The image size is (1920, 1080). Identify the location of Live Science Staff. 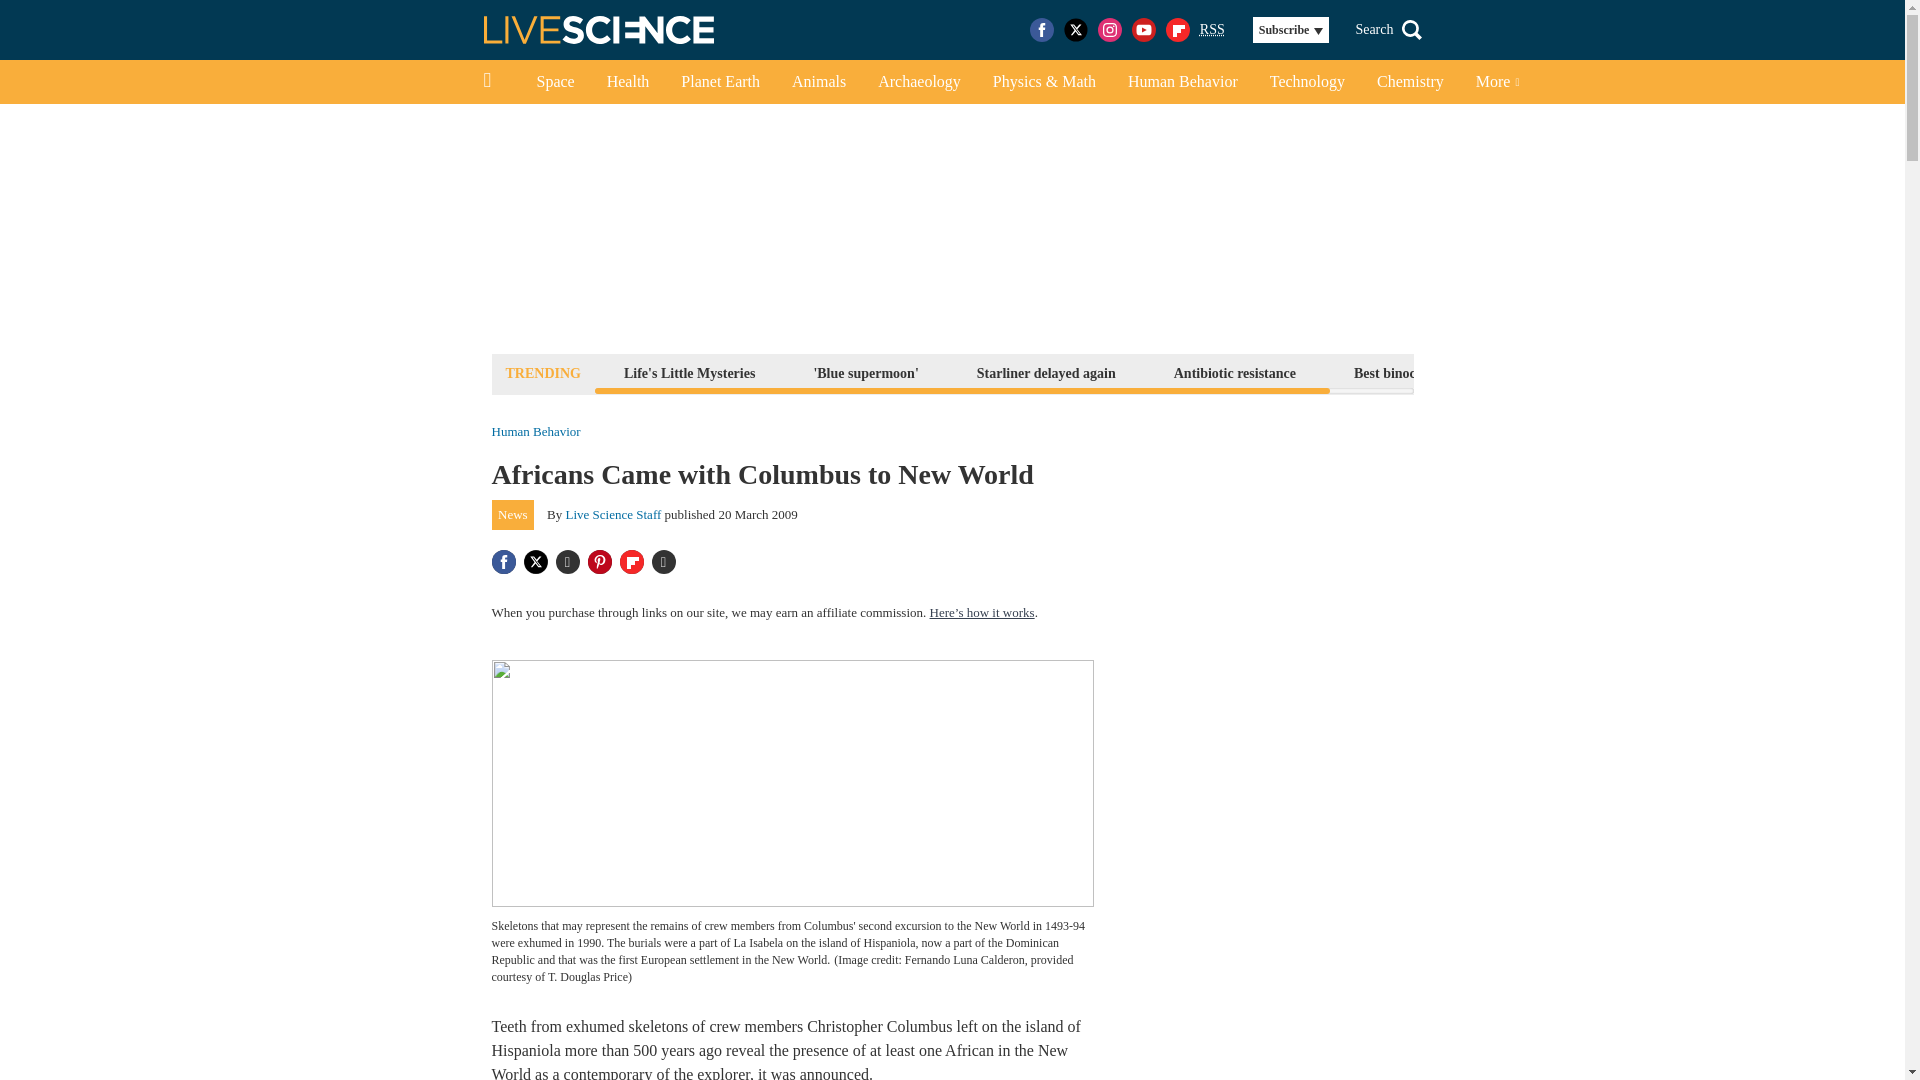
(614, 514).